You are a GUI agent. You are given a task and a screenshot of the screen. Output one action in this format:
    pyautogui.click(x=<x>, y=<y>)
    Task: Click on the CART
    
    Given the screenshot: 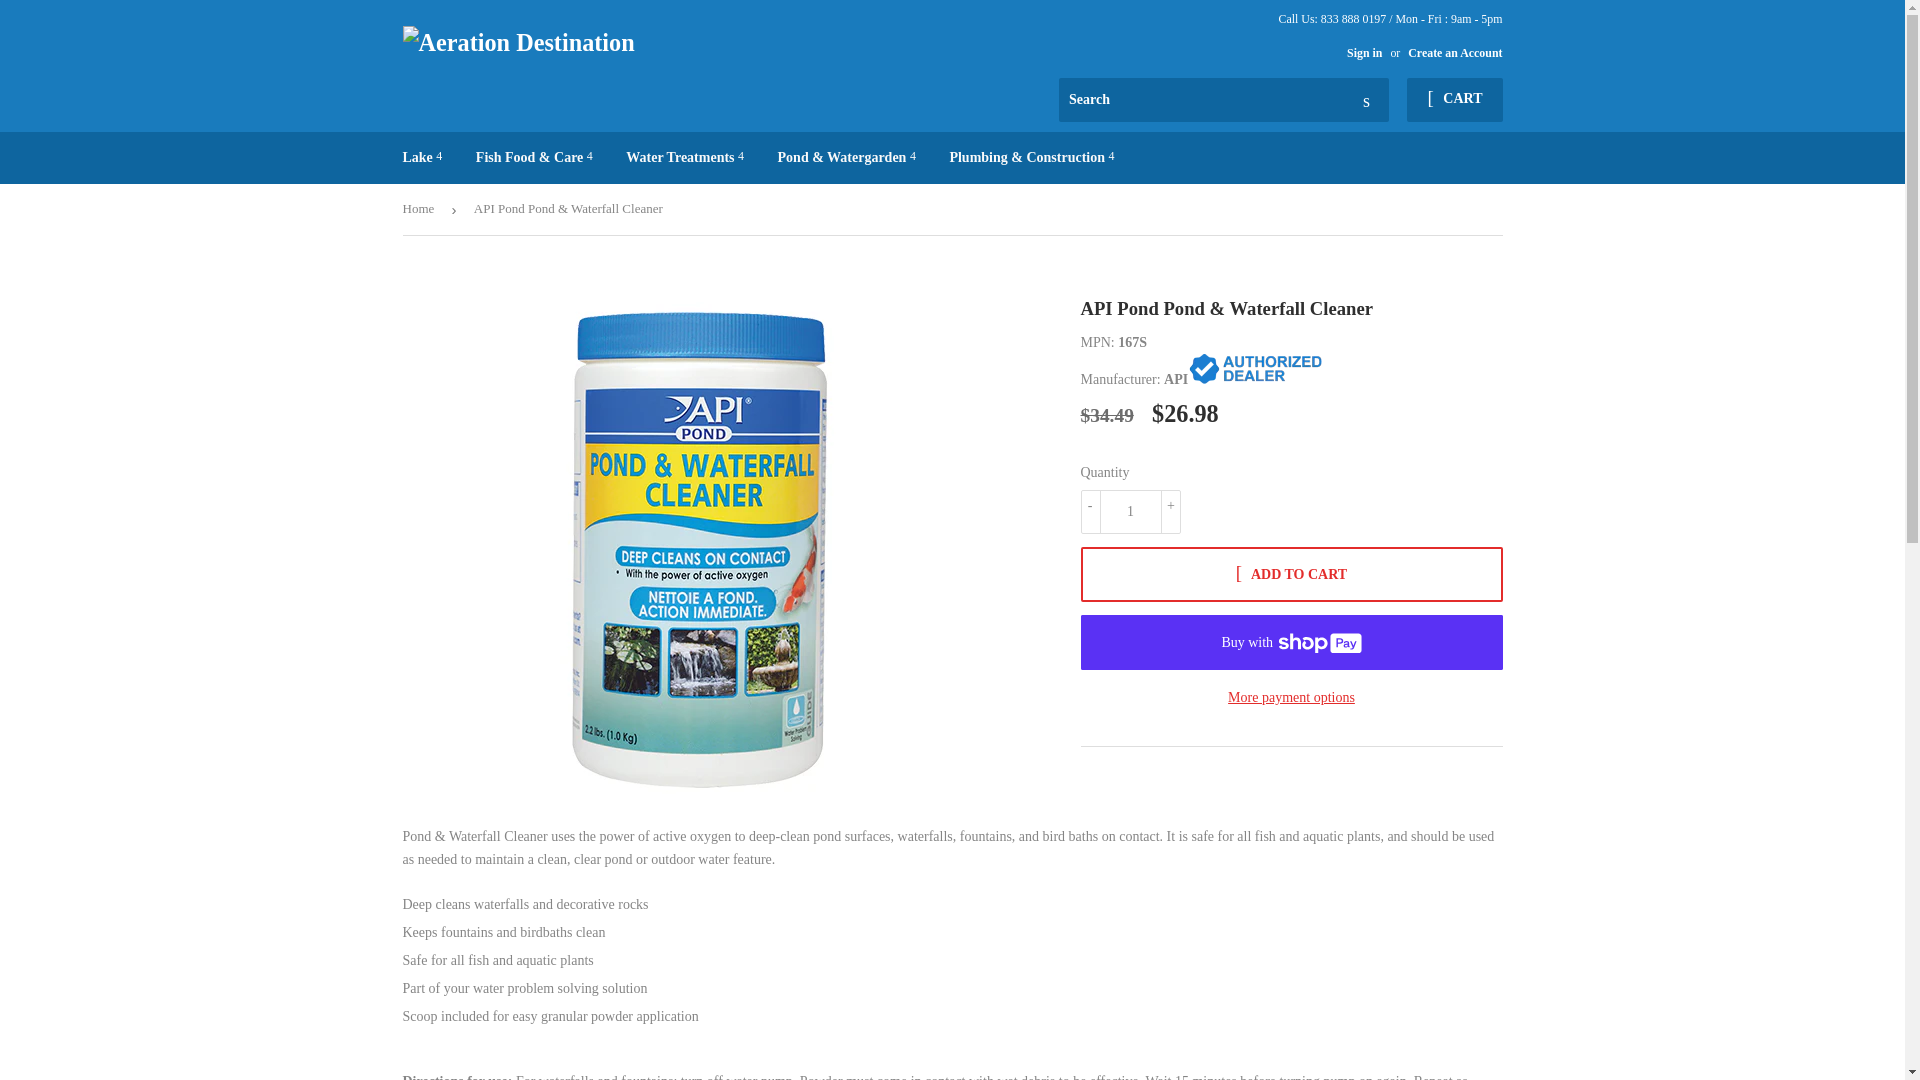 What is the action you would take?
    pyautogui.click(x=1454, y=100)
    